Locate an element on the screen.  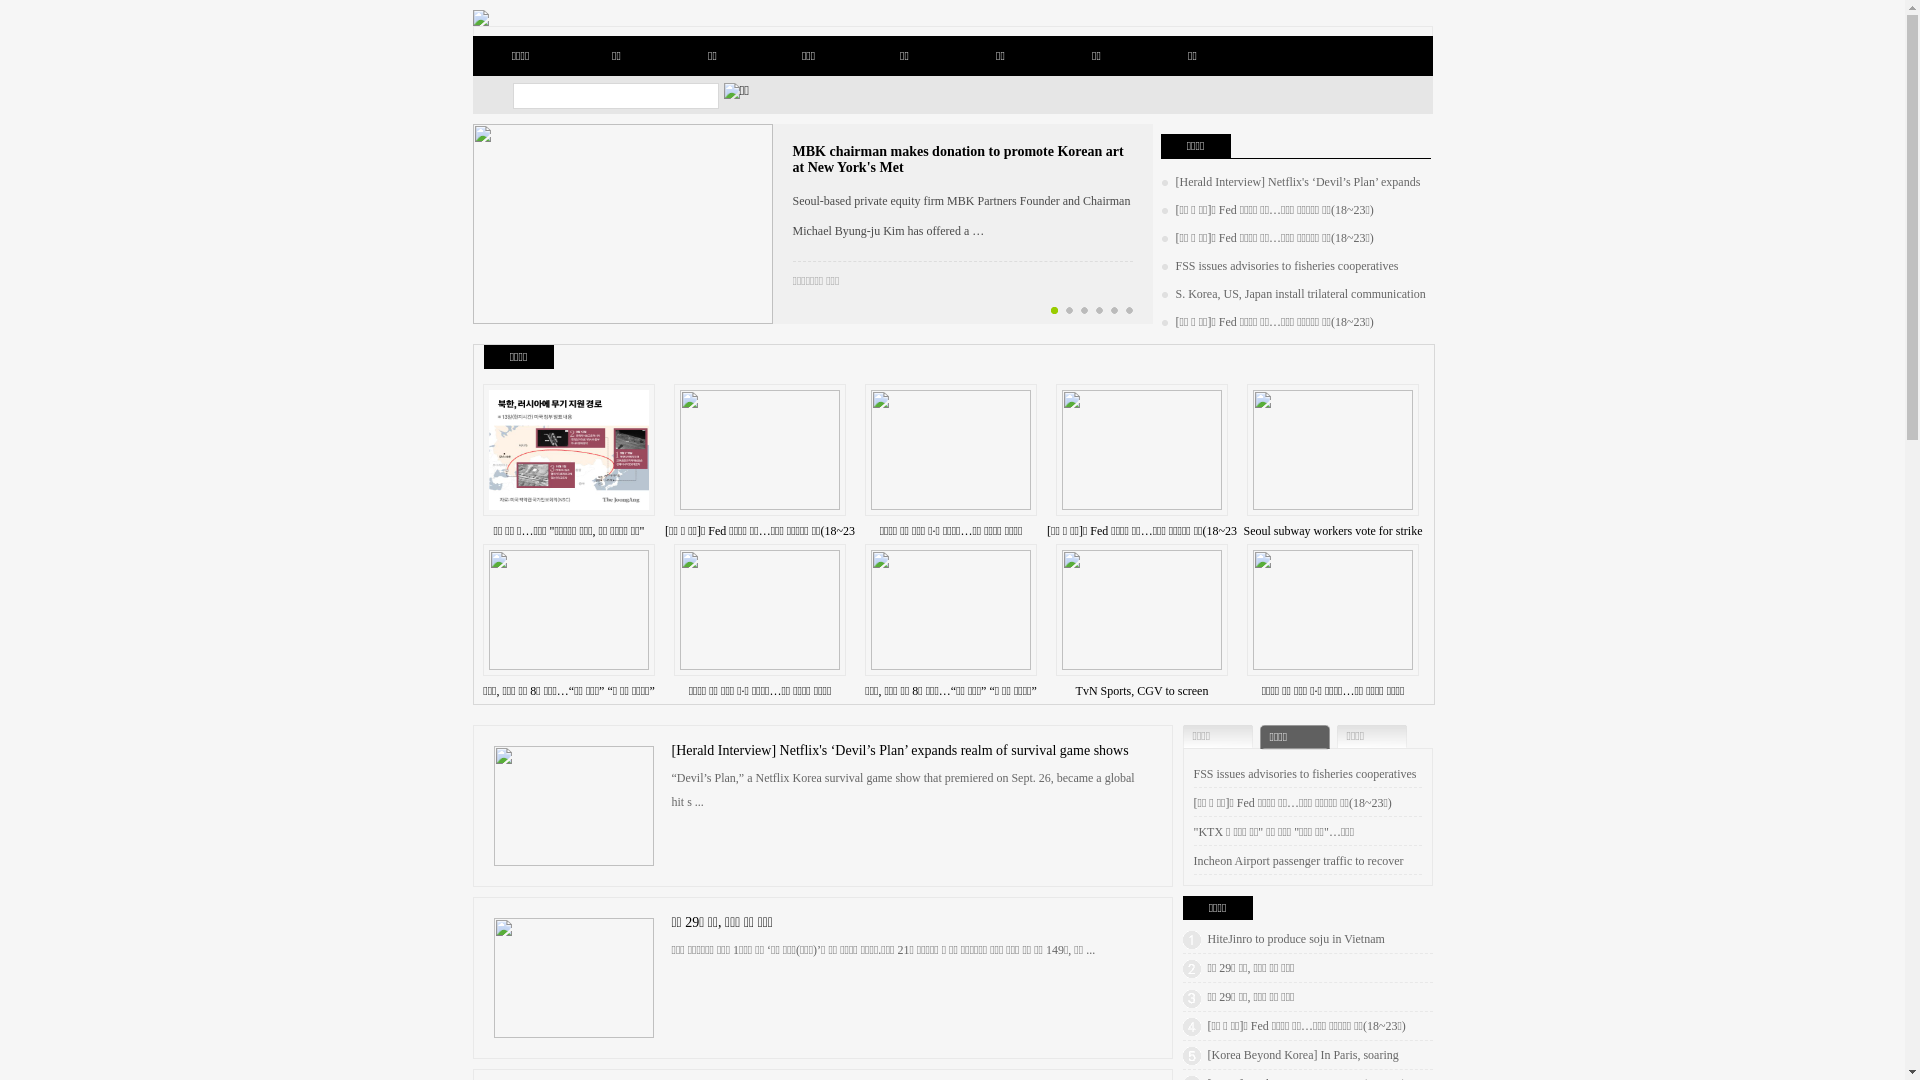
HiteJinro to produce soju in Vietnam is located at coordinates (1296, 939).